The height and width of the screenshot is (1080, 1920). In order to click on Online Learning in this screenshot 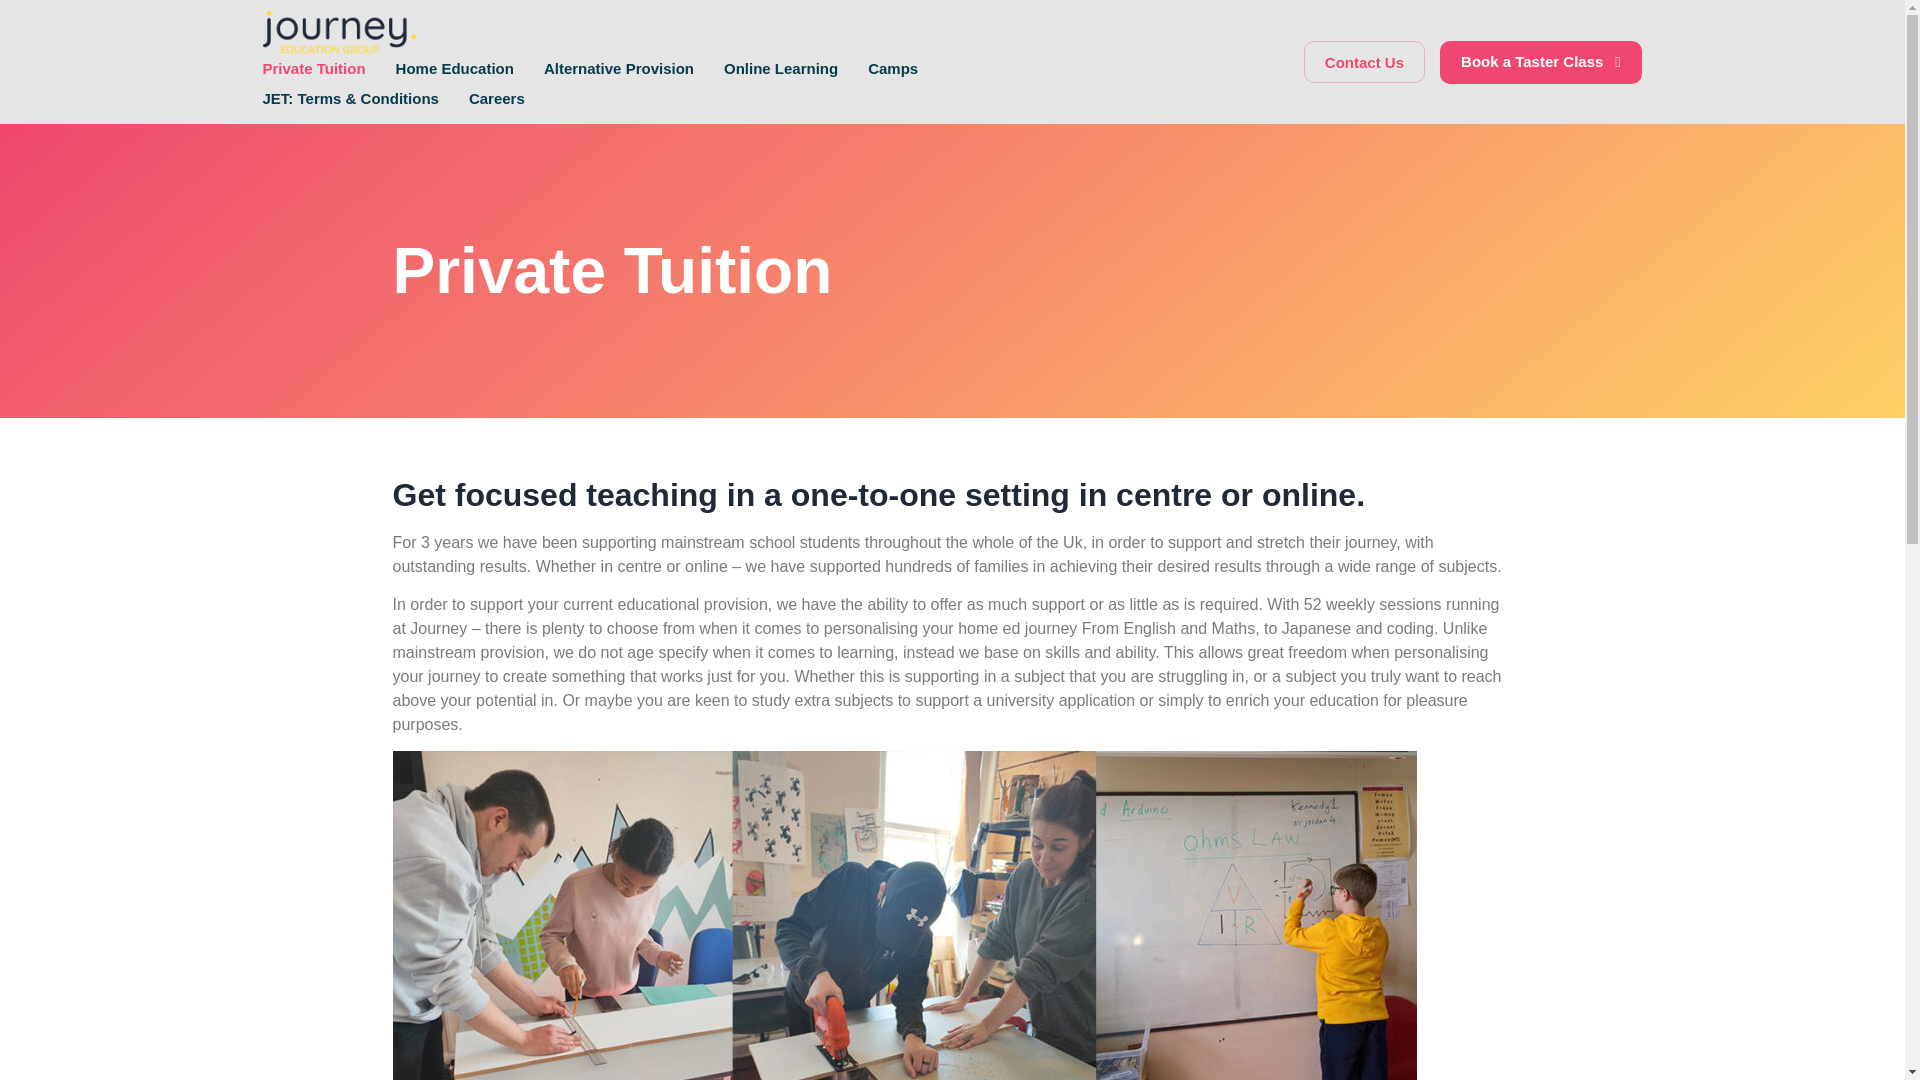, I will do `click(780, 69)`.